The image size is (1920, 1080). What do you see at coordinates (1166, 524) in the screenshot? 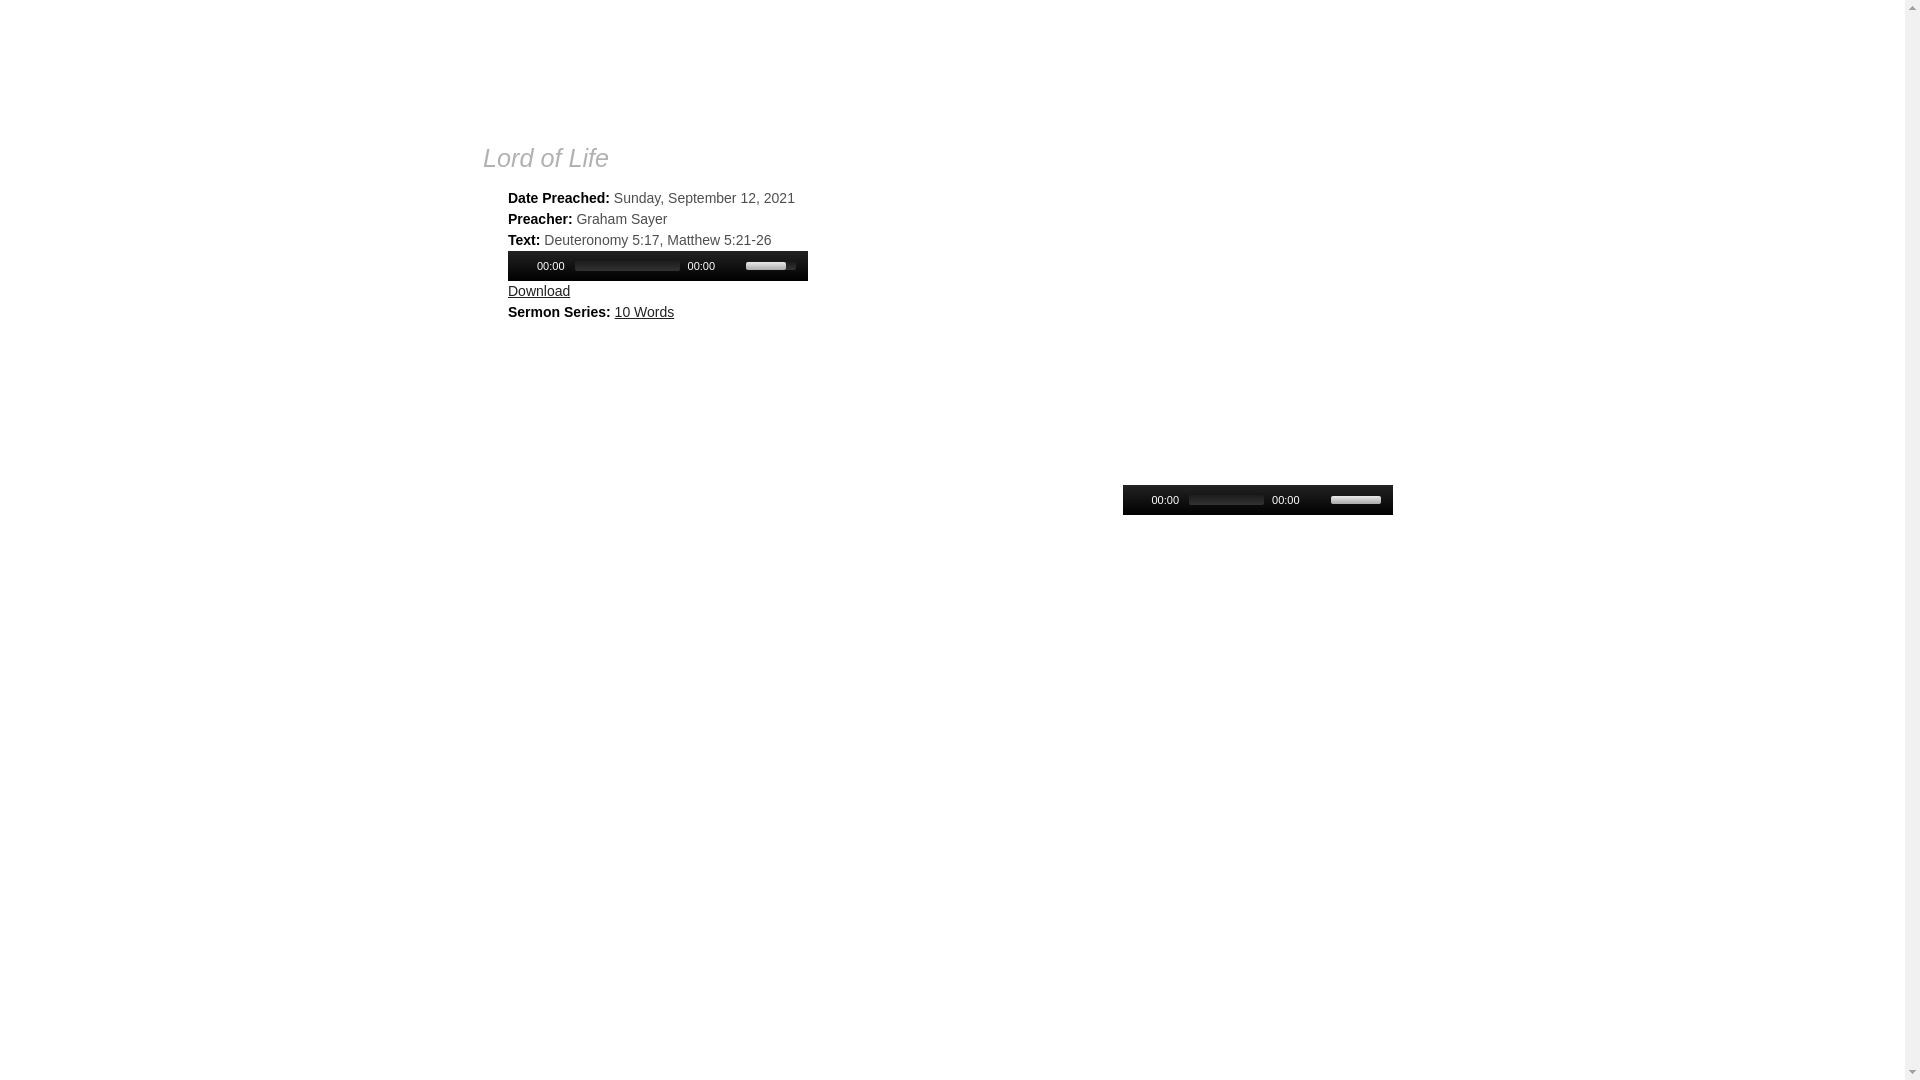
I see `Download File` at bounding box center [1166, 524].